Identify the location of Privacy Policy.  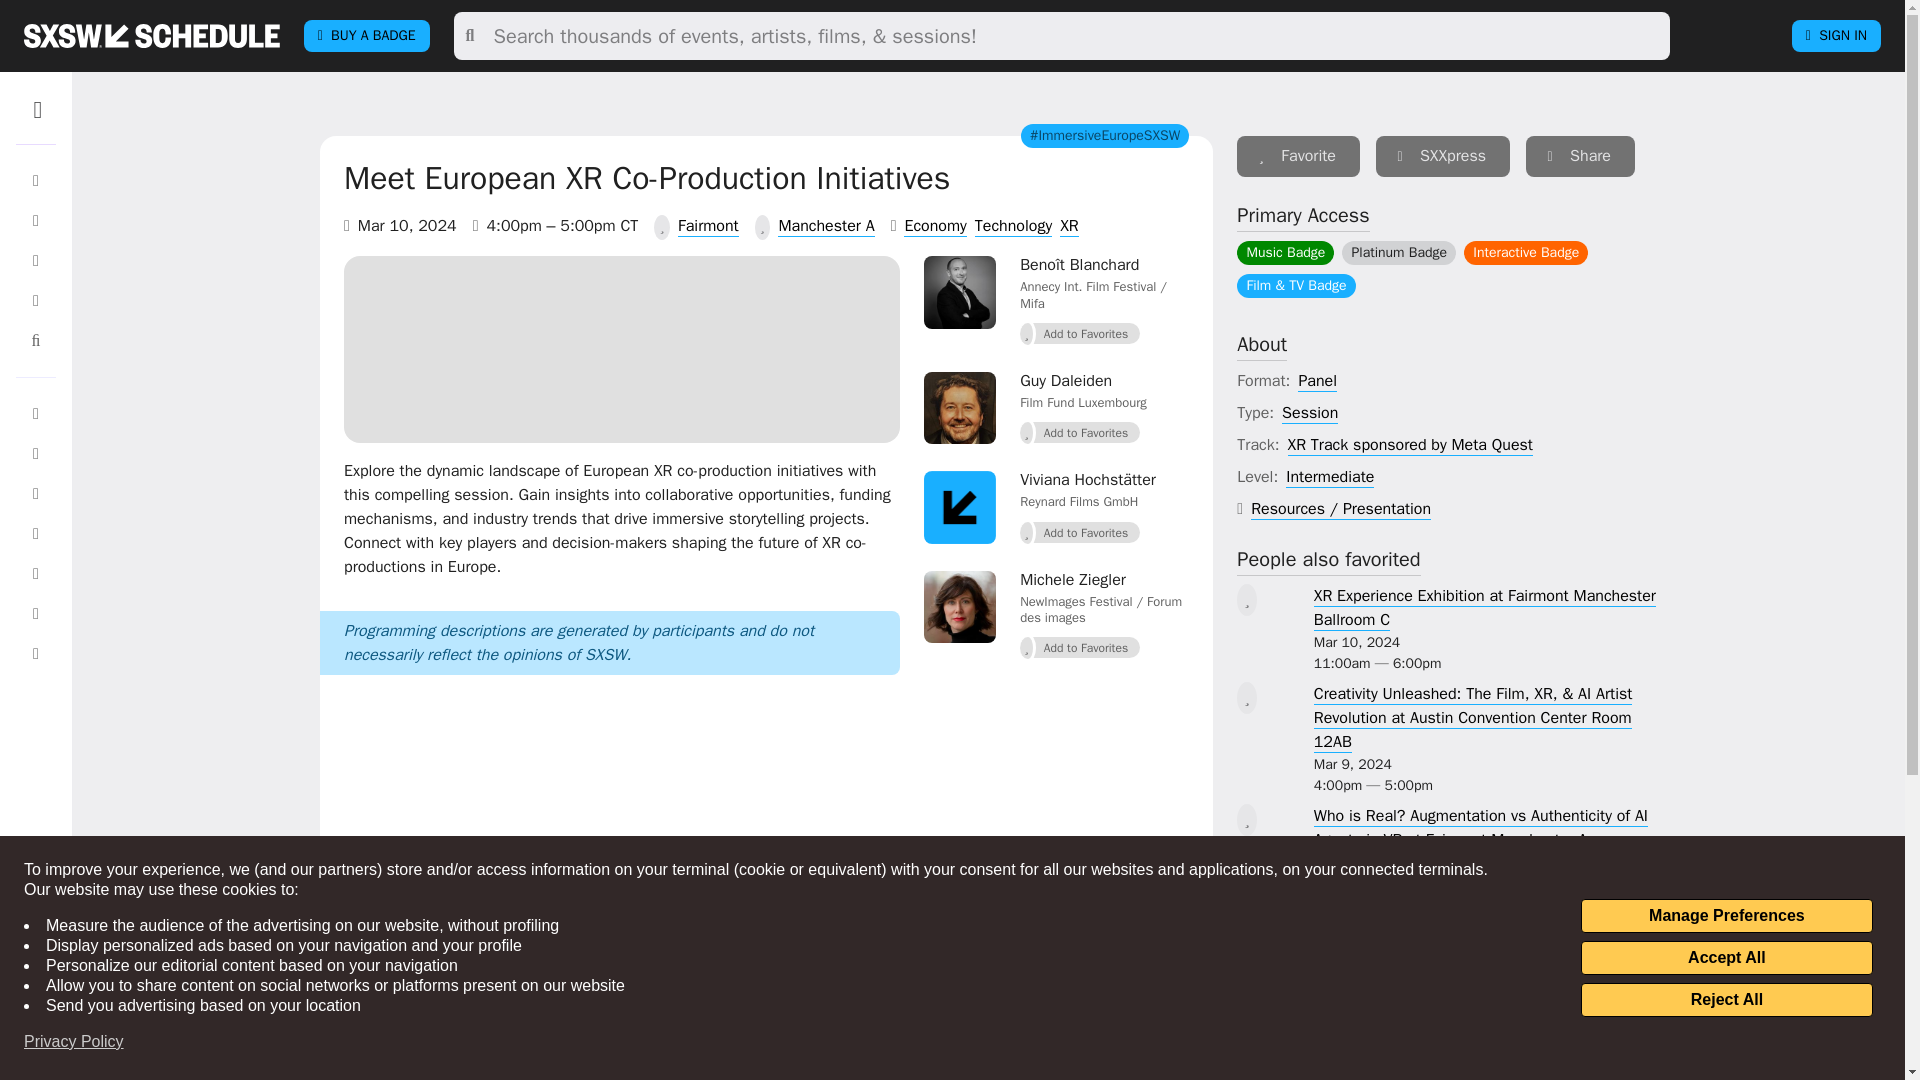
(74, 1042).